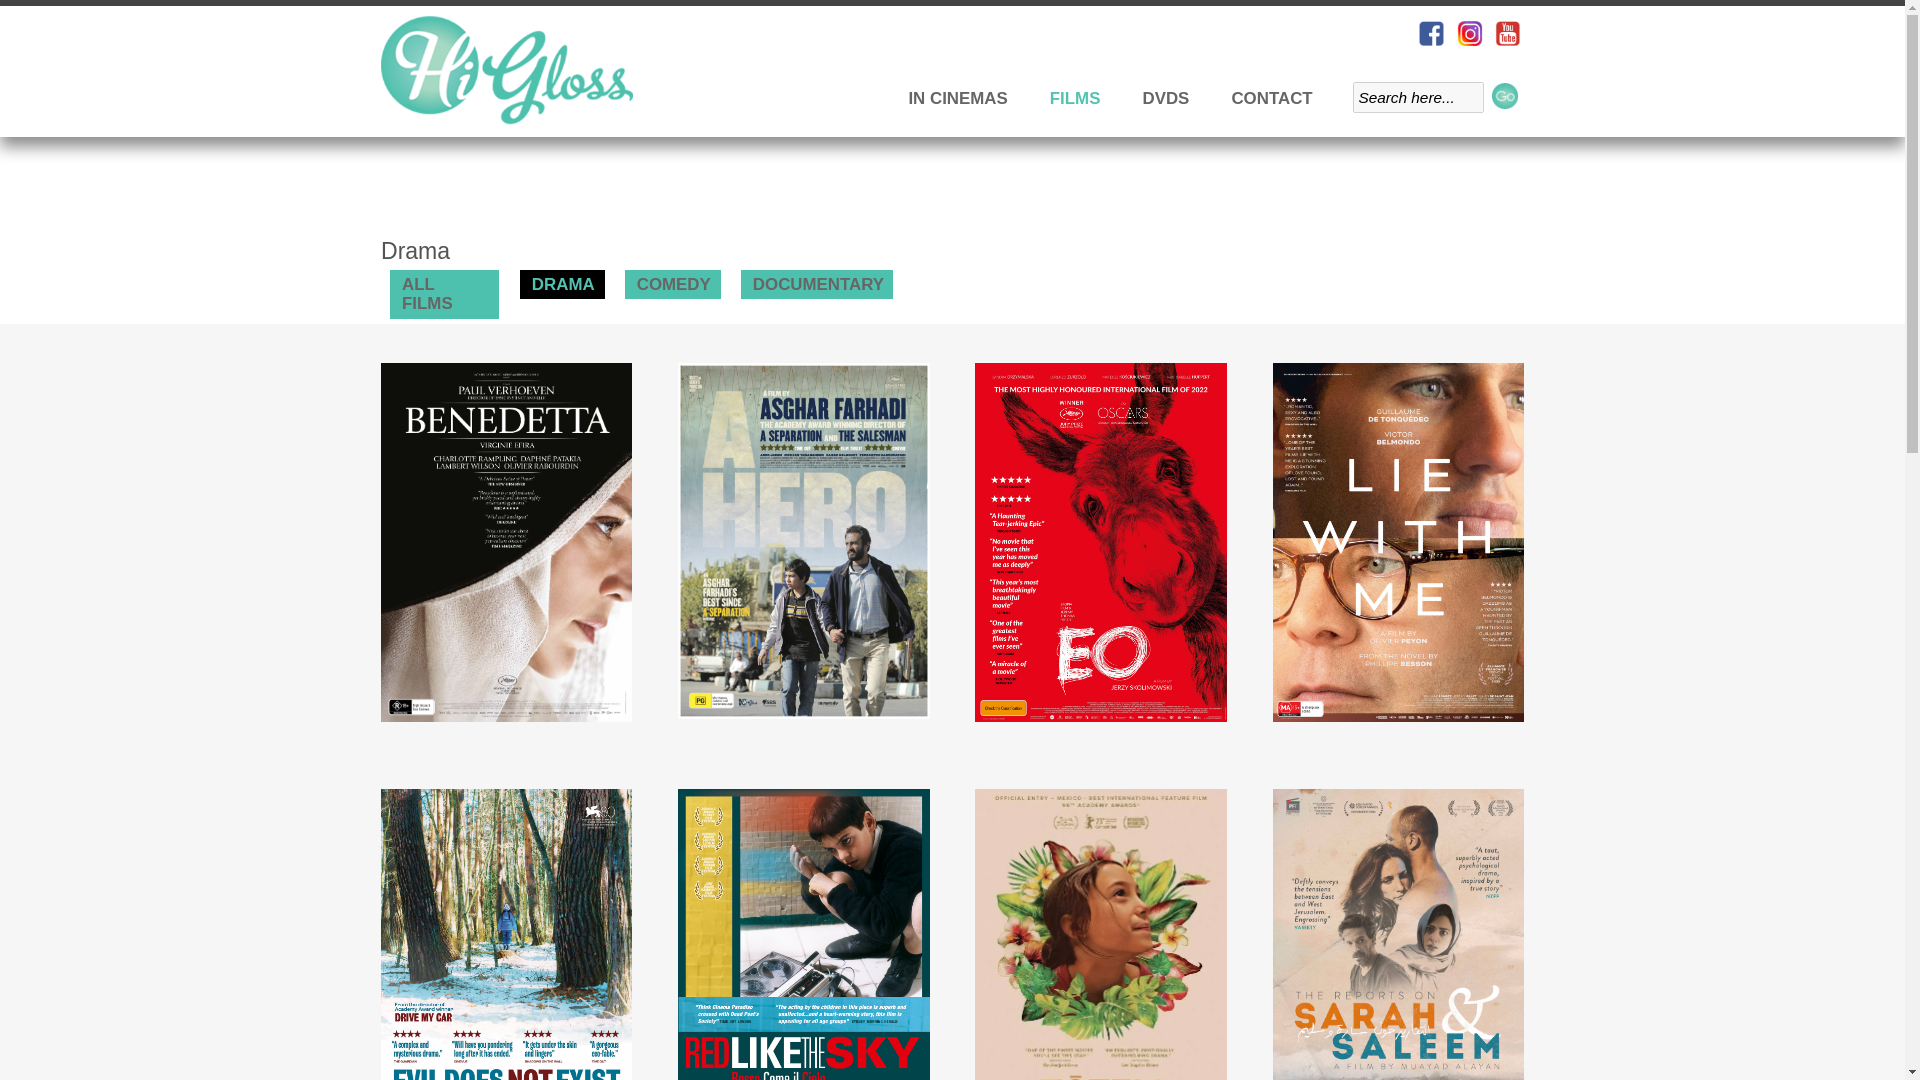  I want to click on Comedy, so click(673, 284).